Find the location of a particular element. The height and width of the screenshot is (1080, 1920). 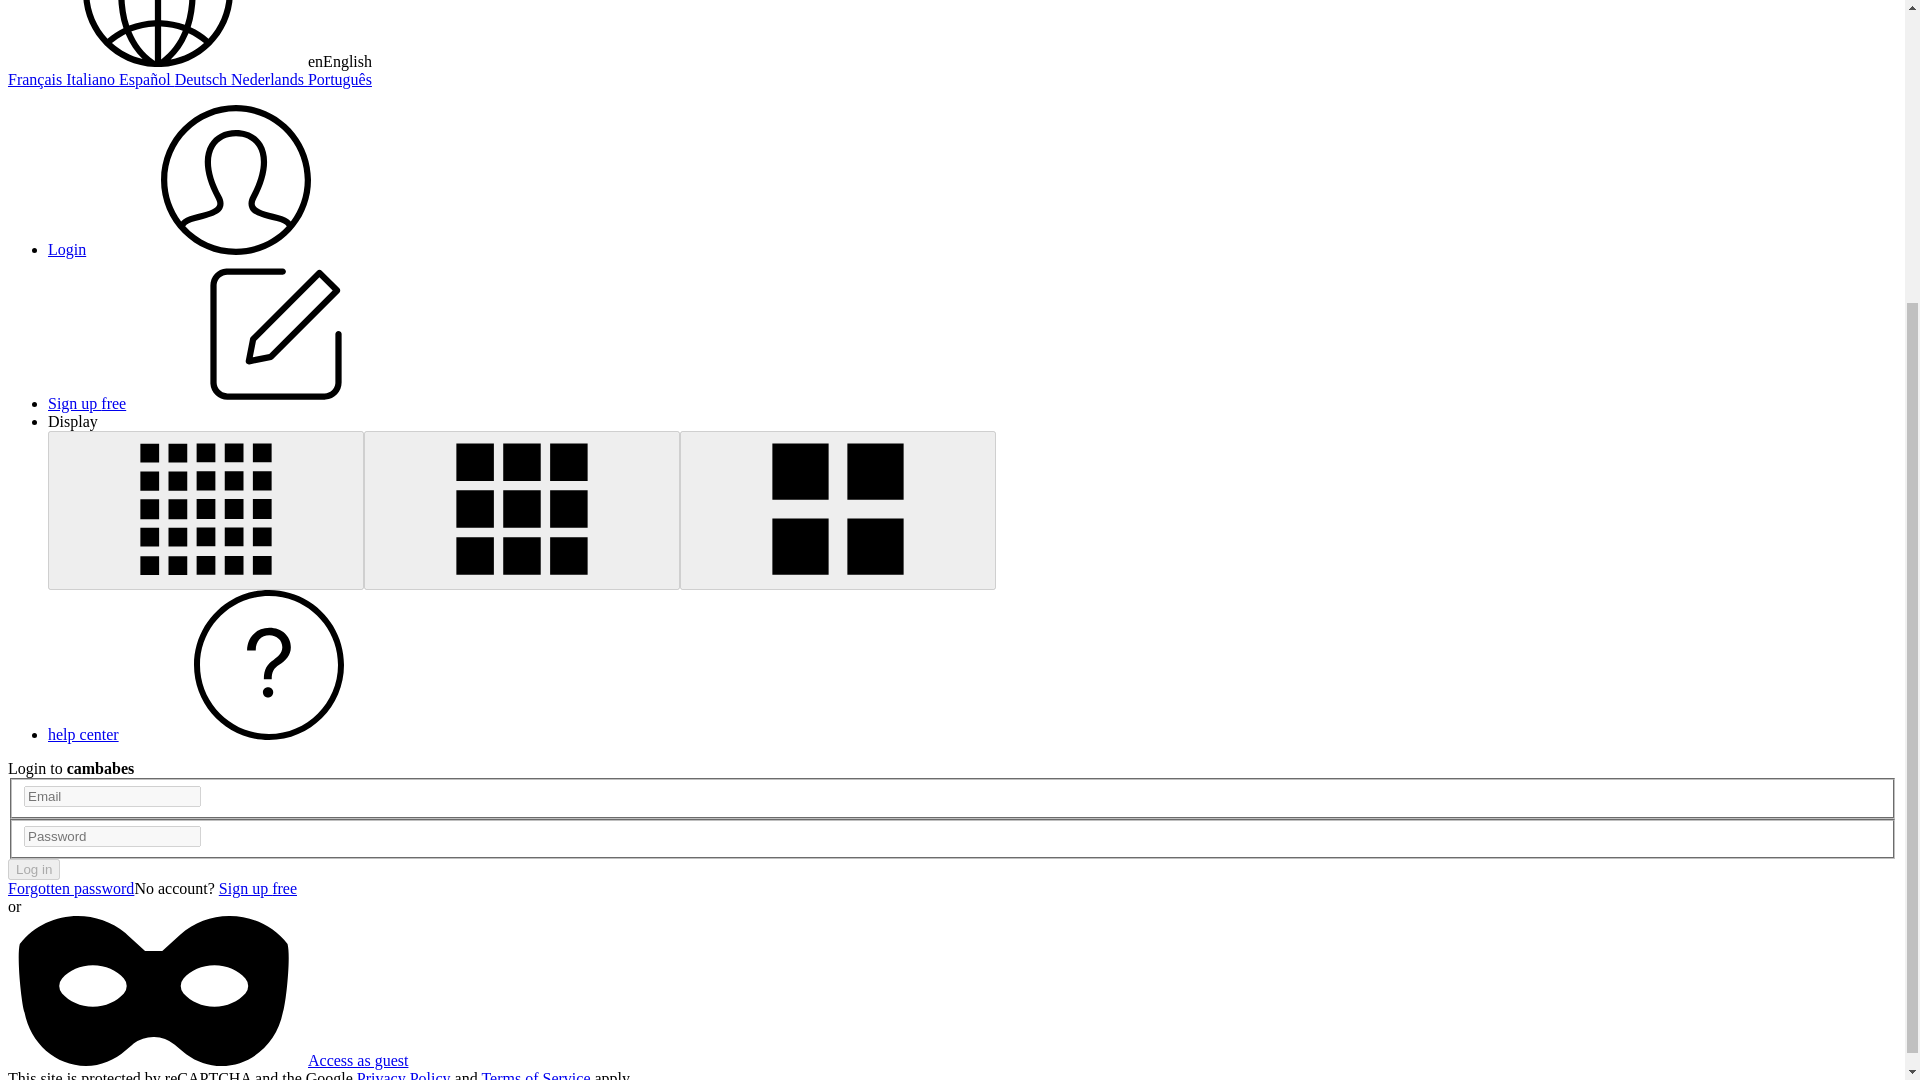

Sign up free is located at coordinates (237, 403).